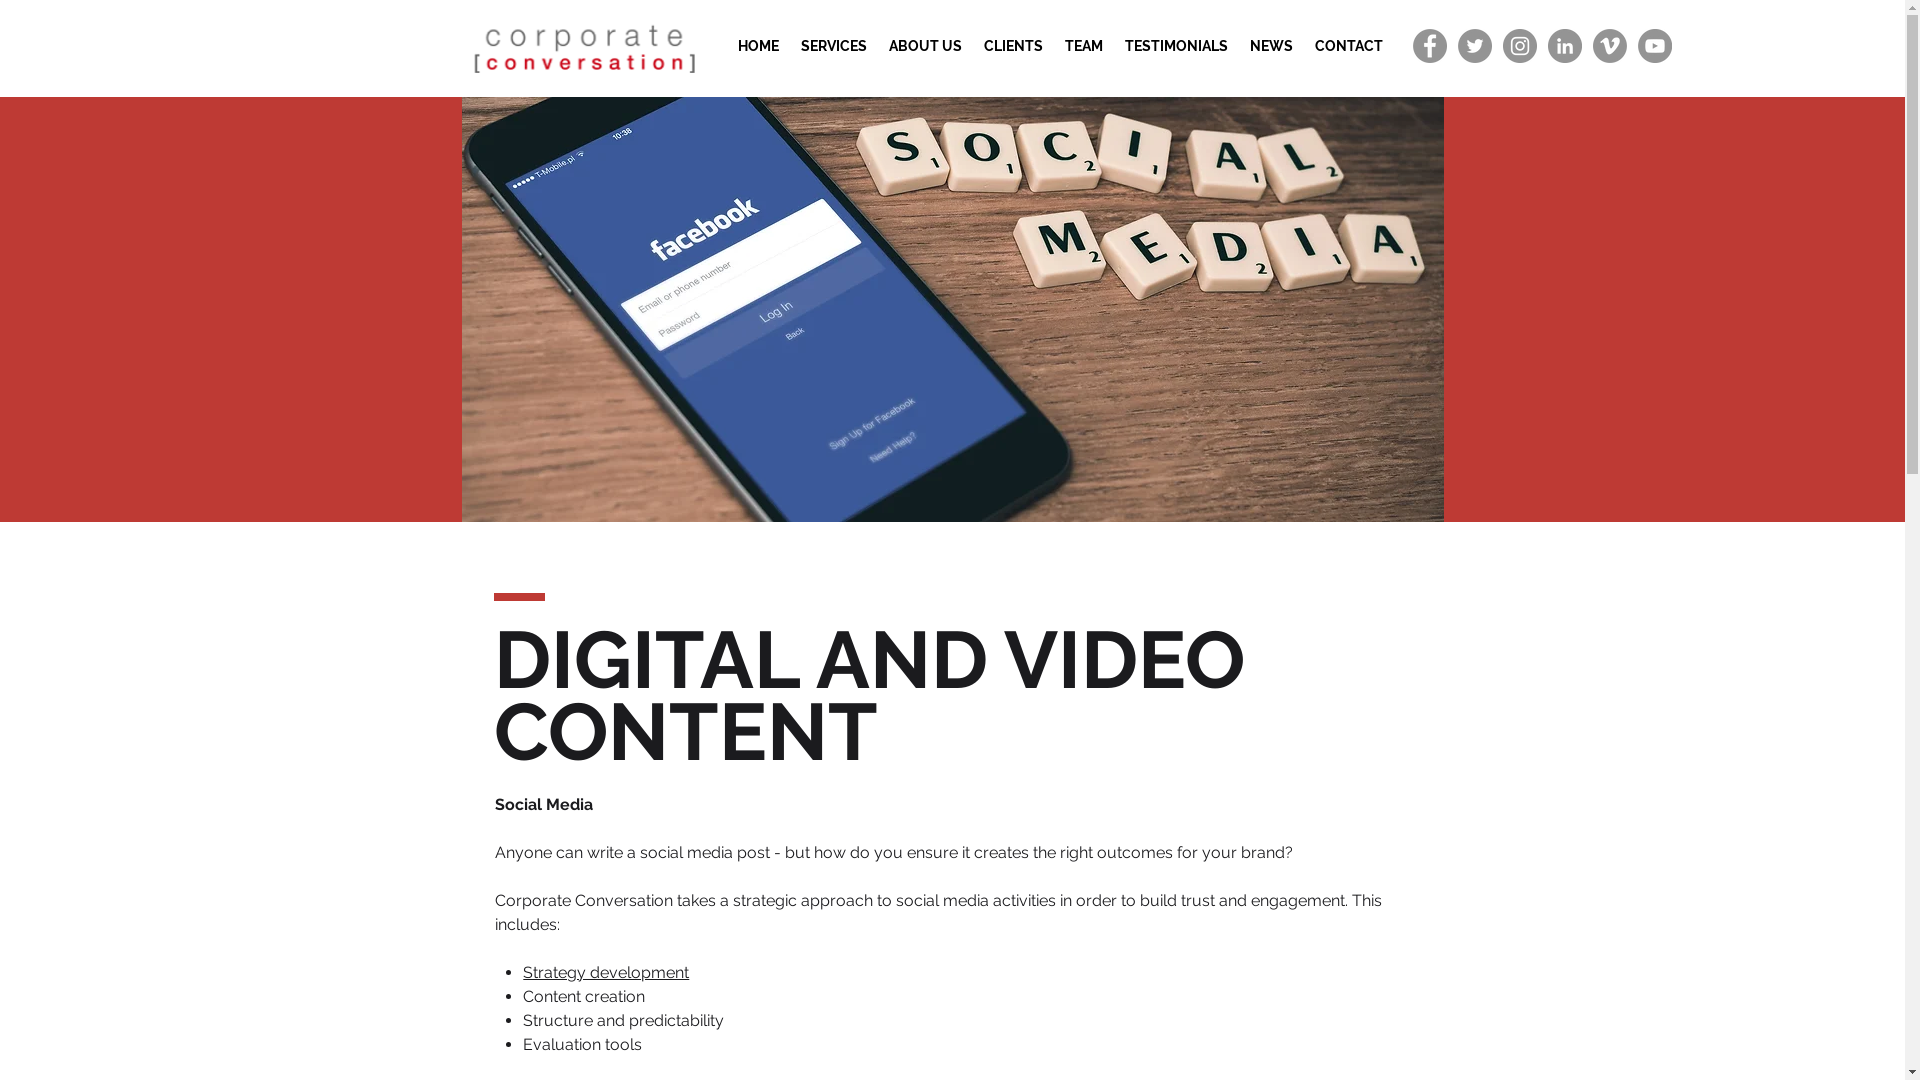 The width and height of the screenshot is (1920, 1080). What do you see at coordinates (1349, 46) in the screenshot?
I see `CONTACT` at bounding box center [1349, 46].